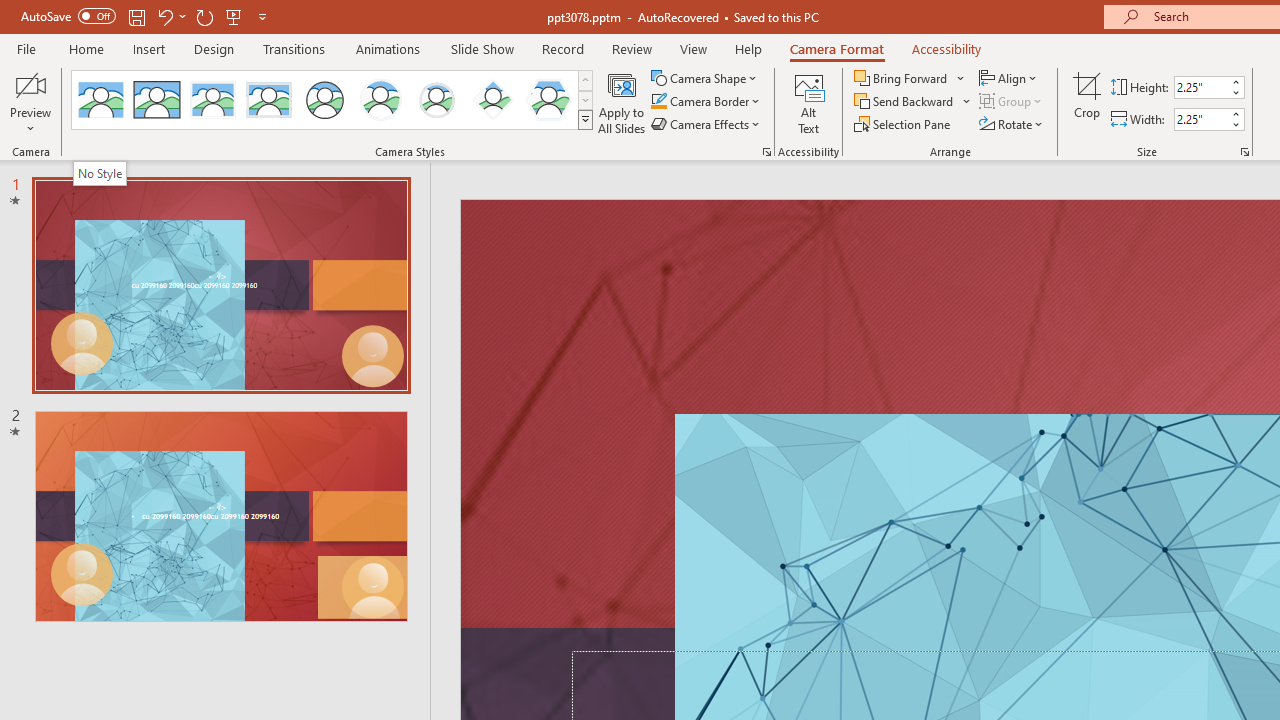 The image size is (1280, 720). Describe the element at coordinates (1012, 102) in the screenshot. I see `Group` at that location.